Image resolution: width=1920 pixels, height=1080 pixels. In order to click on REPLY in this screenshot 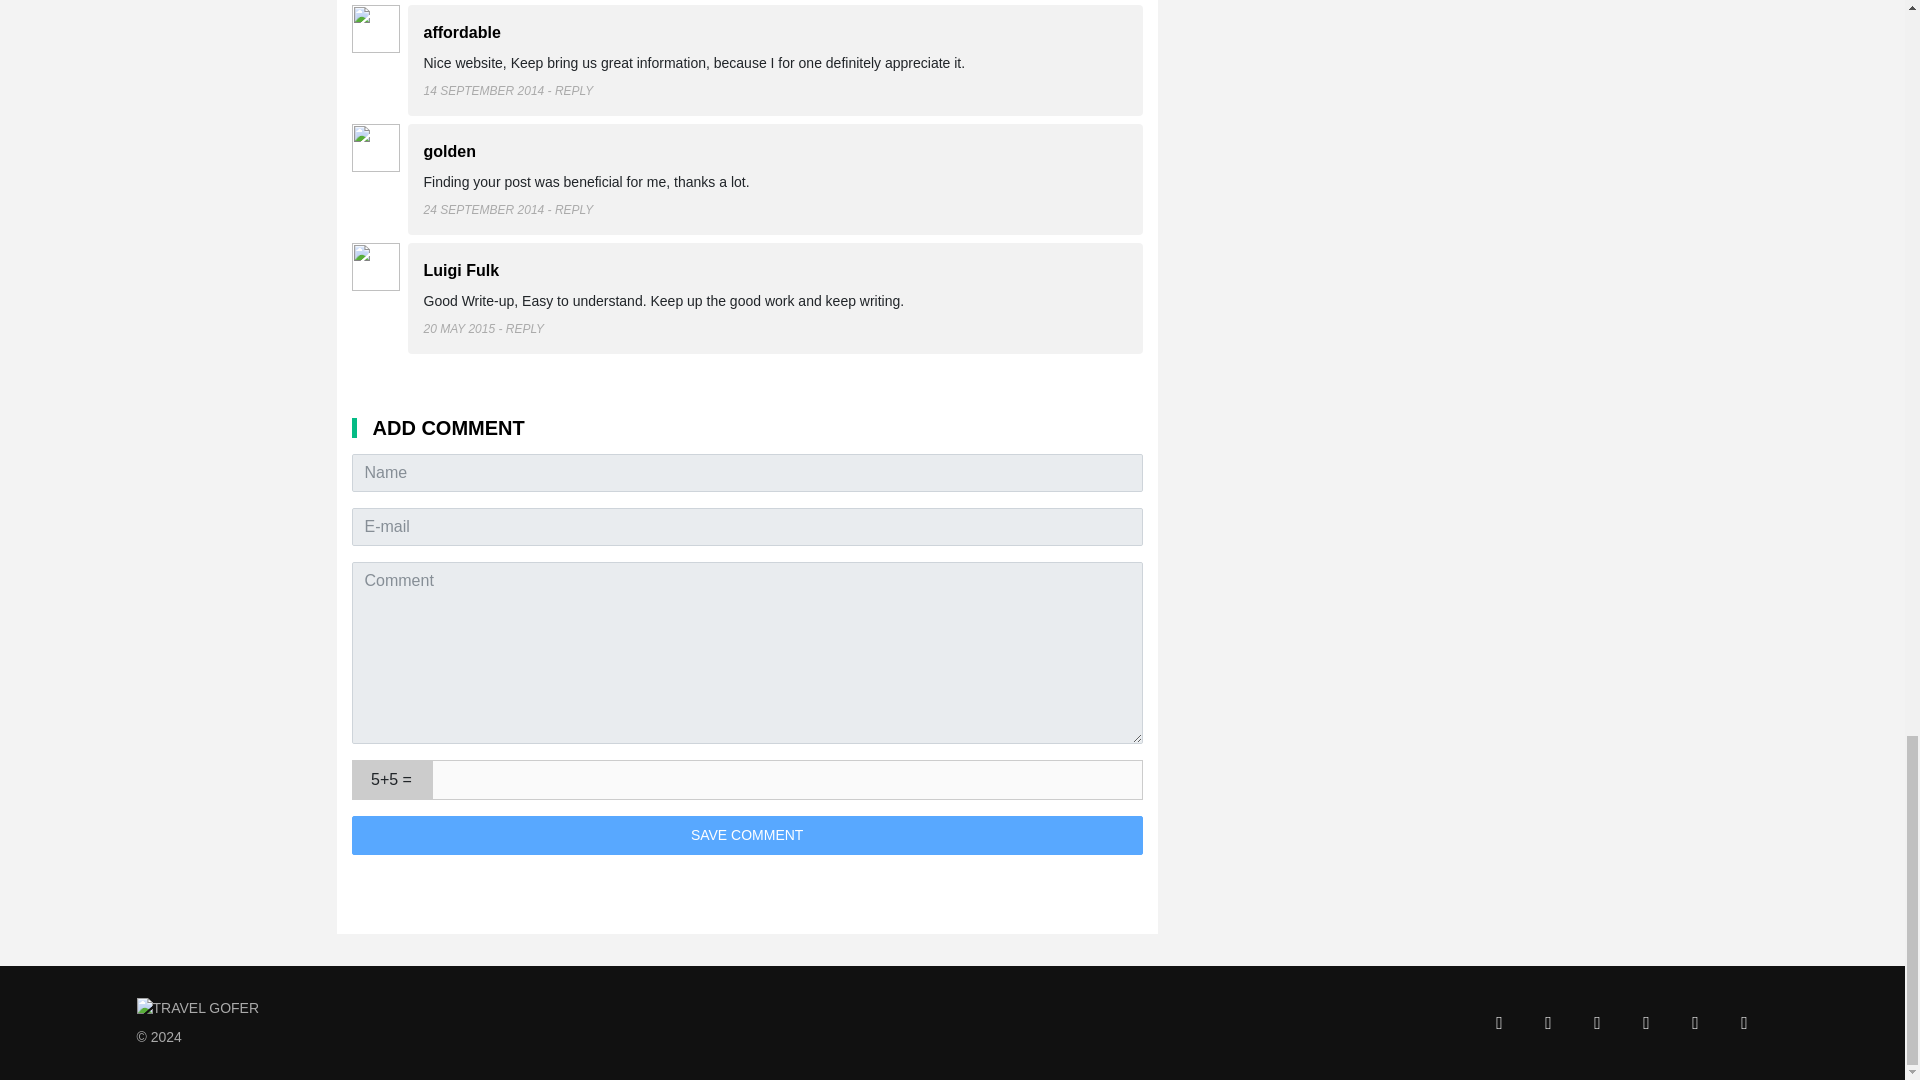, I will do `click(574, 90)`.